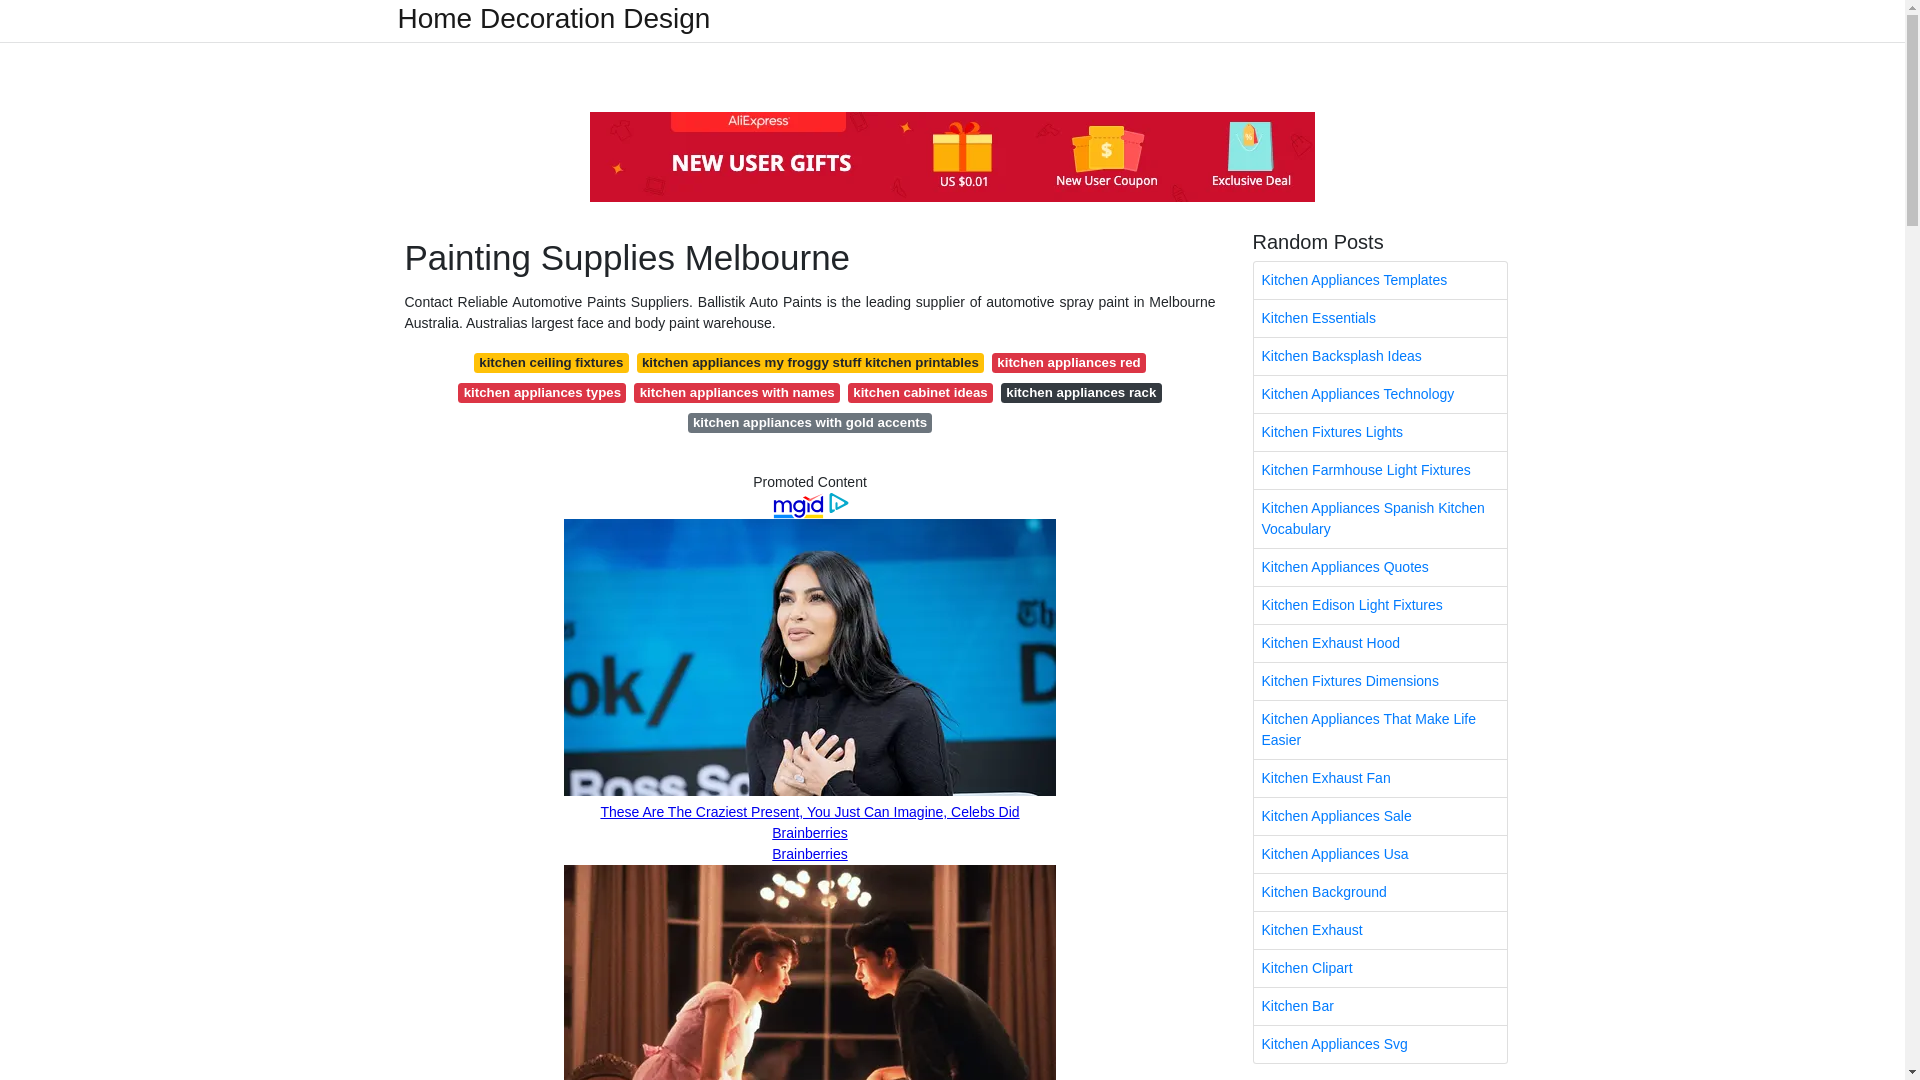 Image resolution: width=1920 pixels, height=1080 pixels. I want to click on kitchen appliances with gold accents, so click(810, 422).